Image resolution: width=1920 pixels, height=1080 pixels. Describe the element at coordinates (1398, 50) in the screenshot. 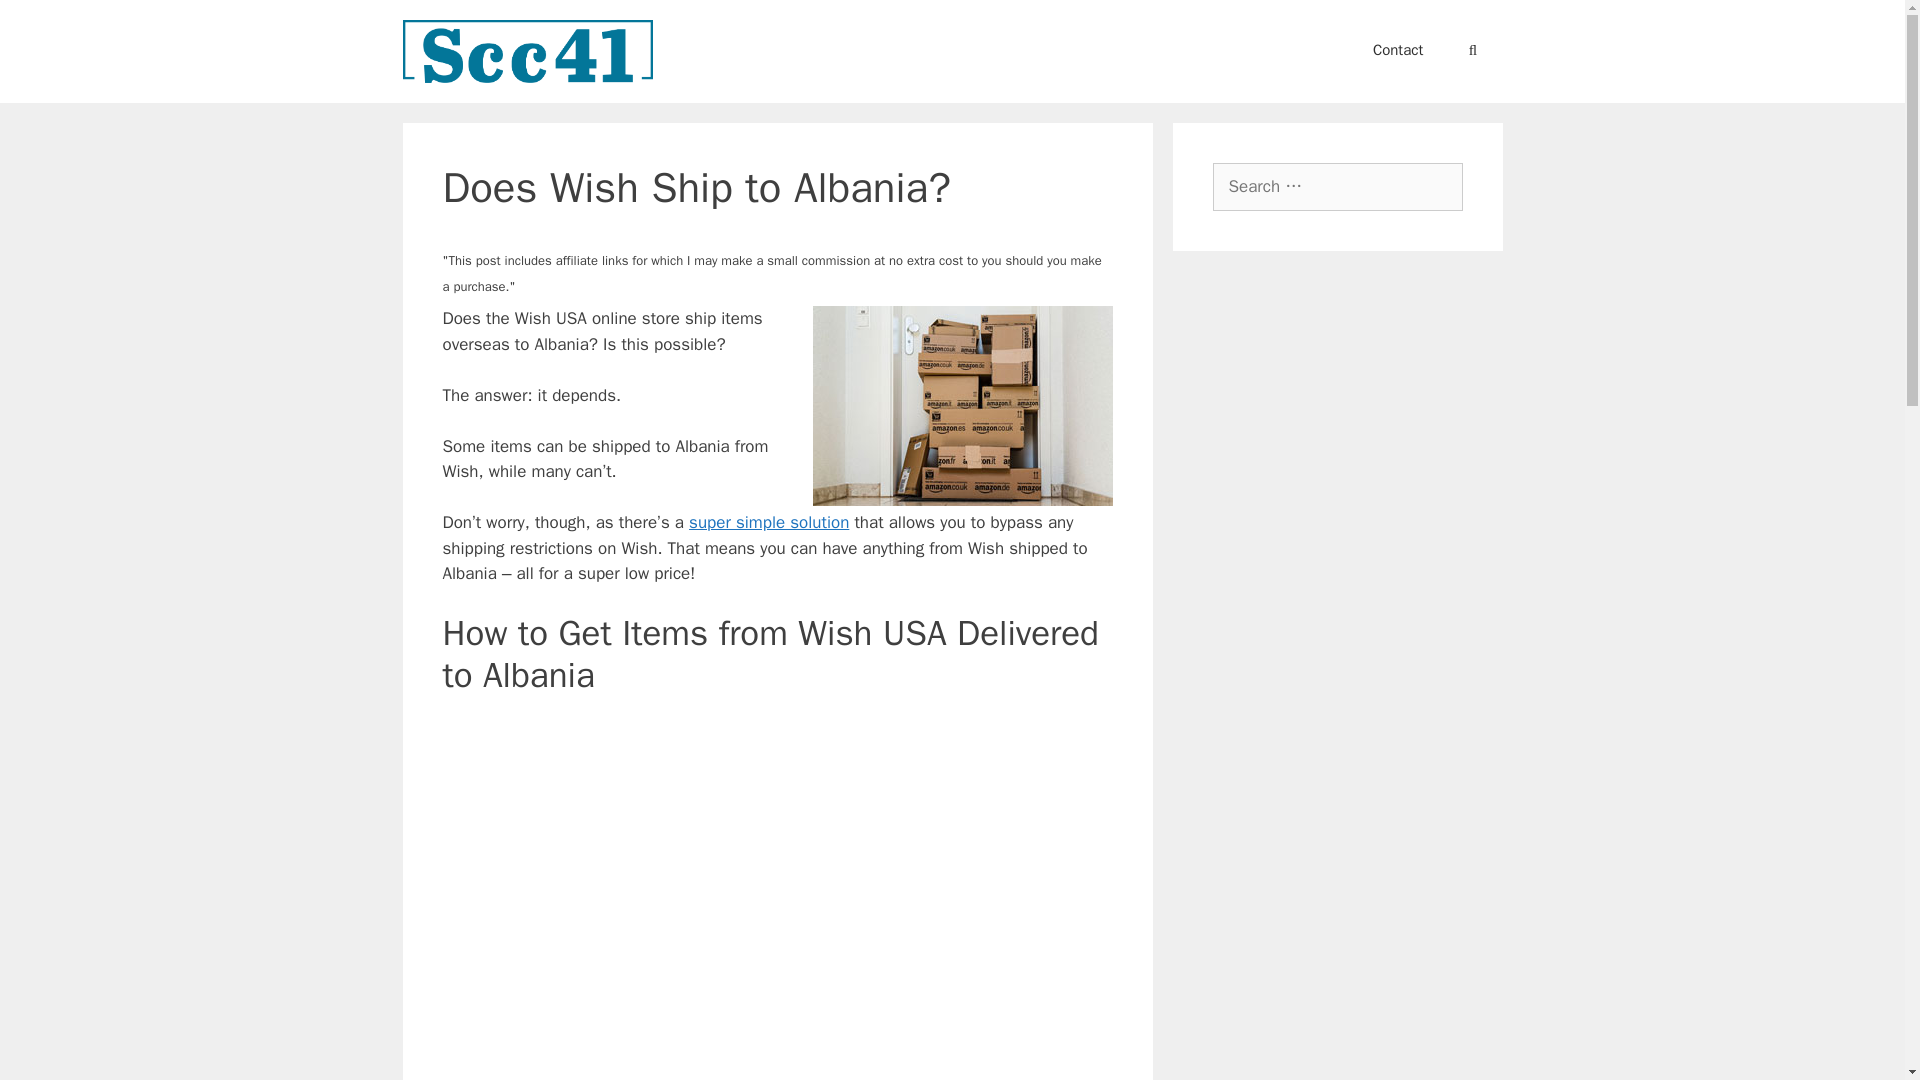

I see `Contact` at that location.